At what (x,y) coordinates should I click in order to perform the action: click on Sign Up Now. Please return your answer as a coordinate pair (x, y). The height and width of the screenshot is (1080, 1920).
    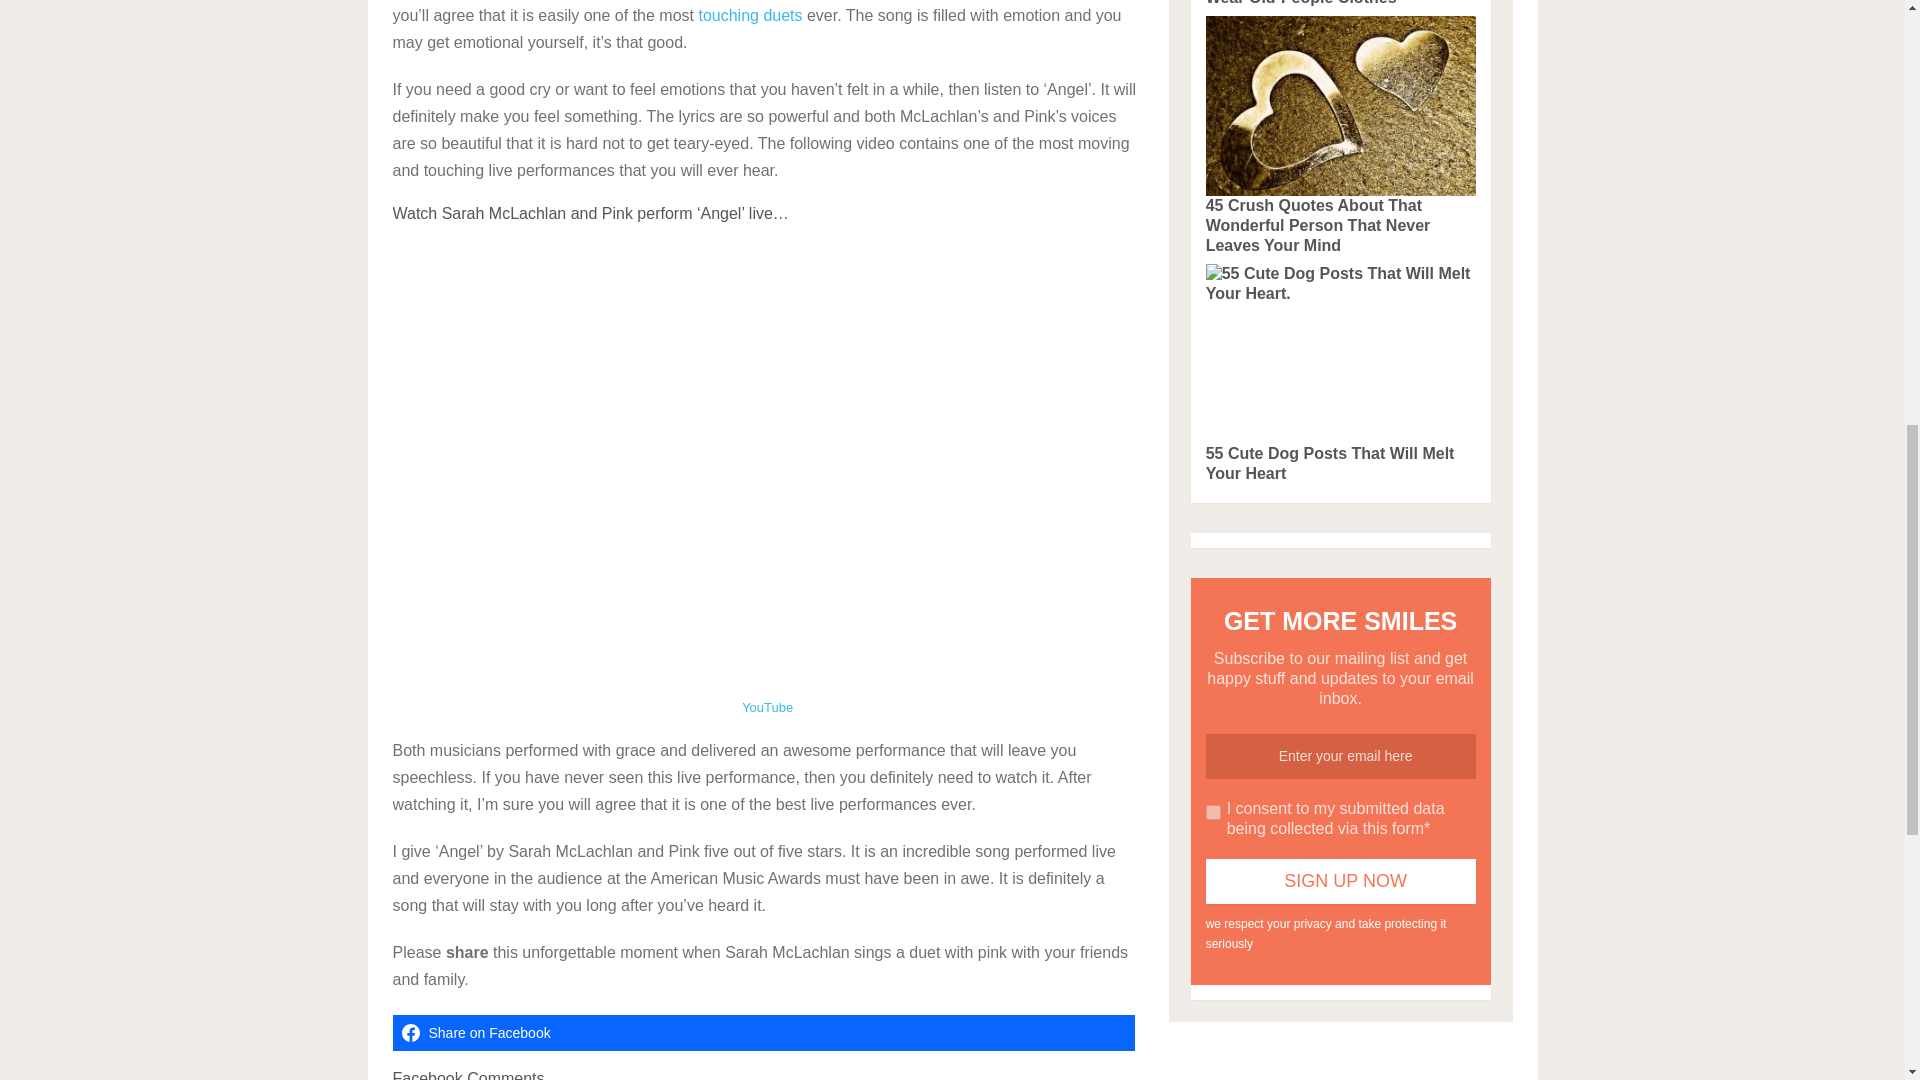
    Looking at the image, I should click on (1340, 880).